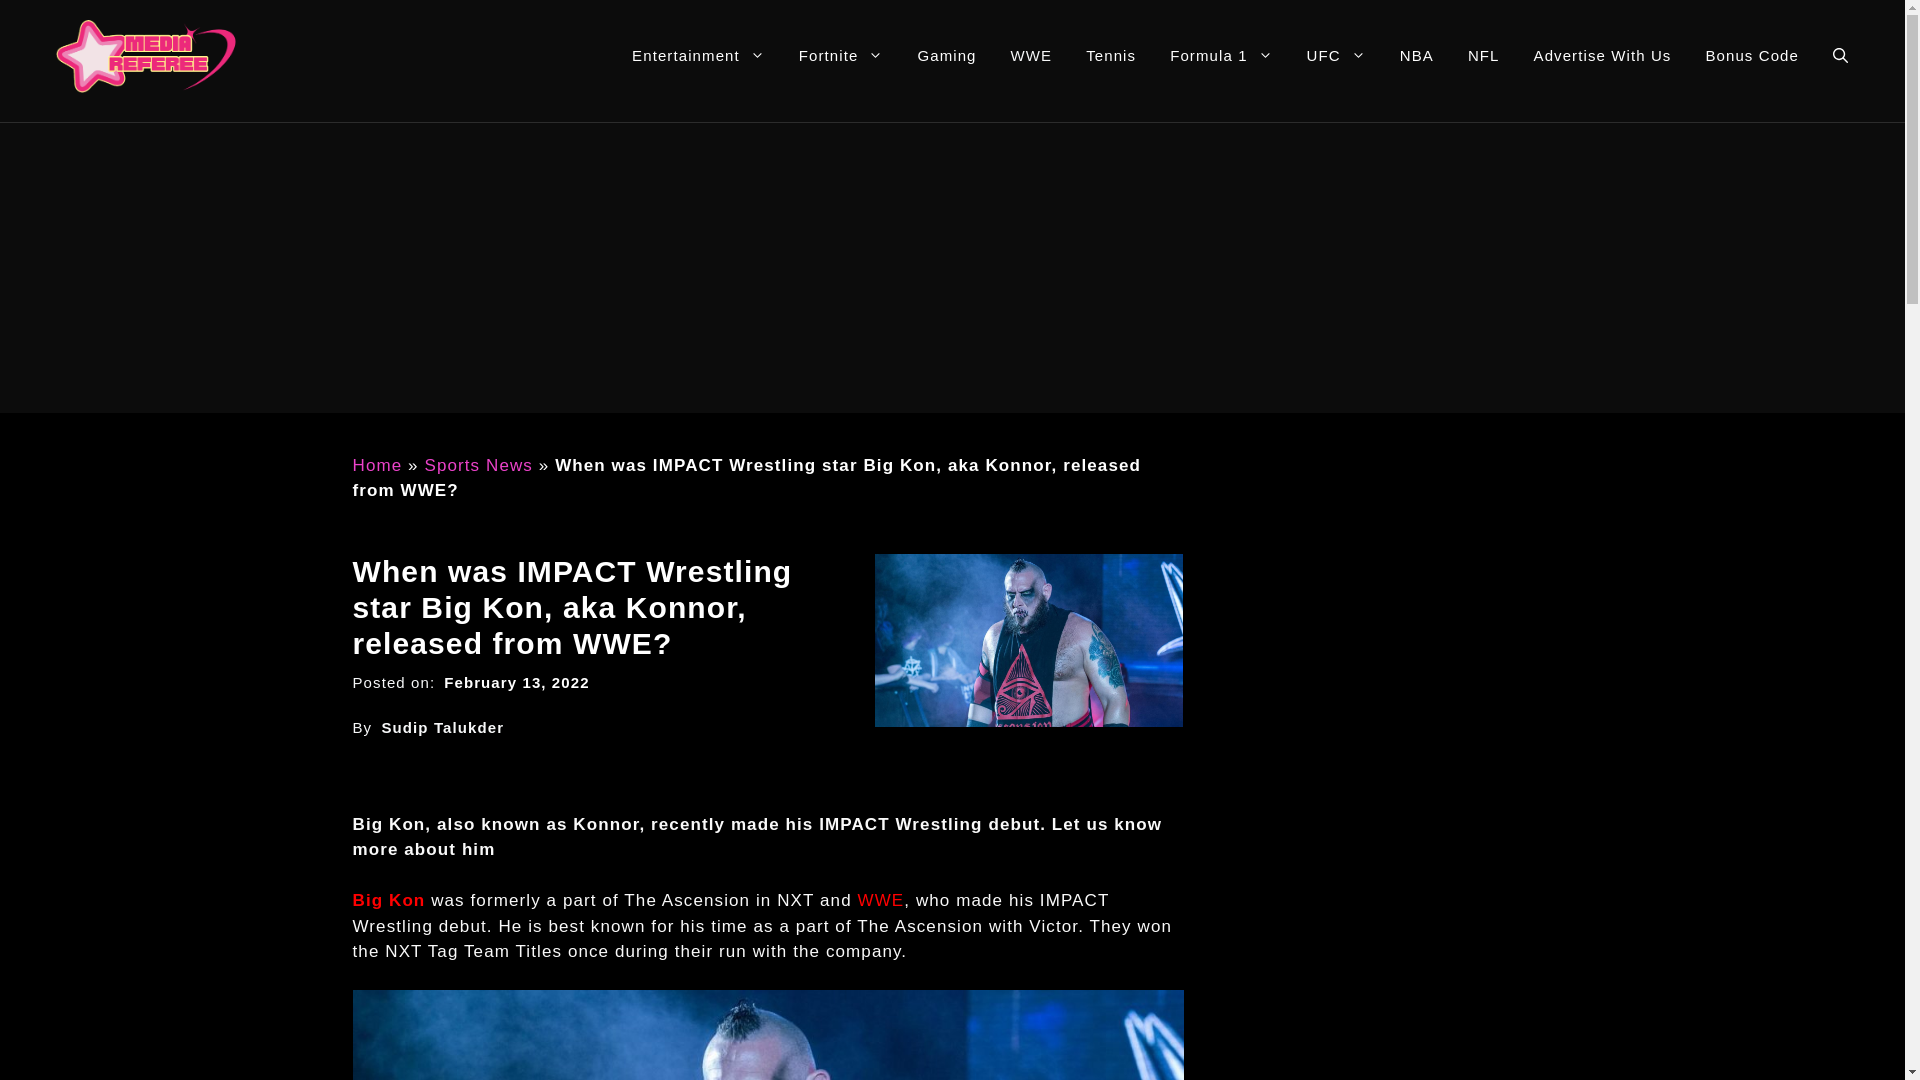 Image resolution: width=1920 pixels, height=1080 pixels. Describe the element at coordinates (478, 465) in the screenshot. I see `Sports News` at that location.